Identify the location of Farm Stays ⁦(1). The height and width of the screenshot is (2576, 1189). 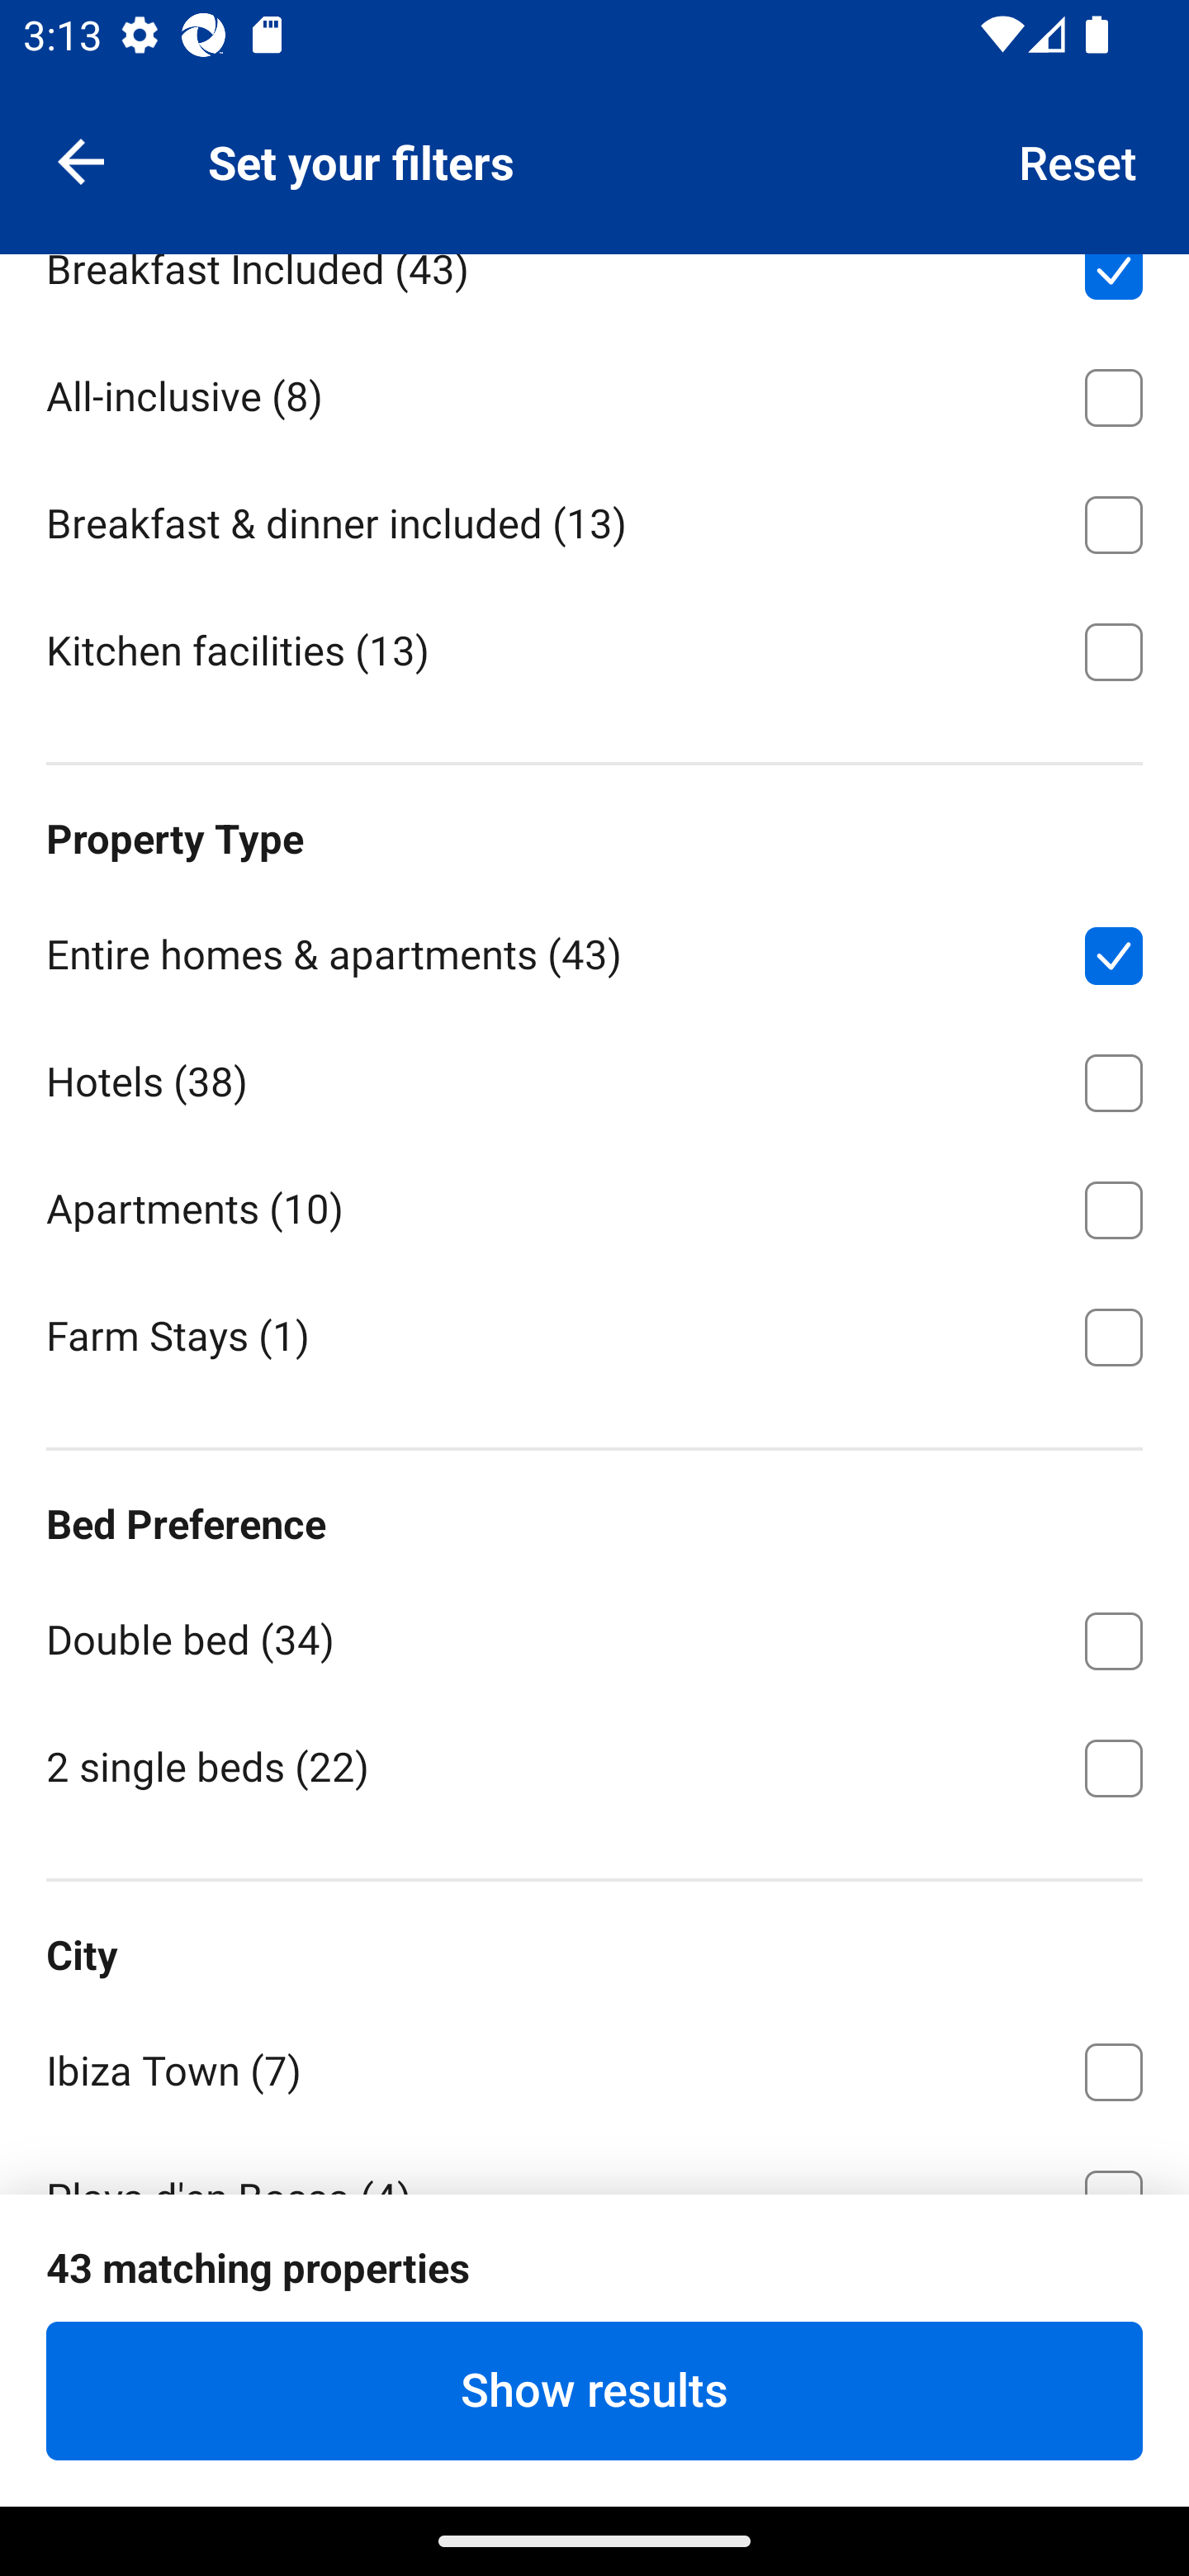
(594, 1334).